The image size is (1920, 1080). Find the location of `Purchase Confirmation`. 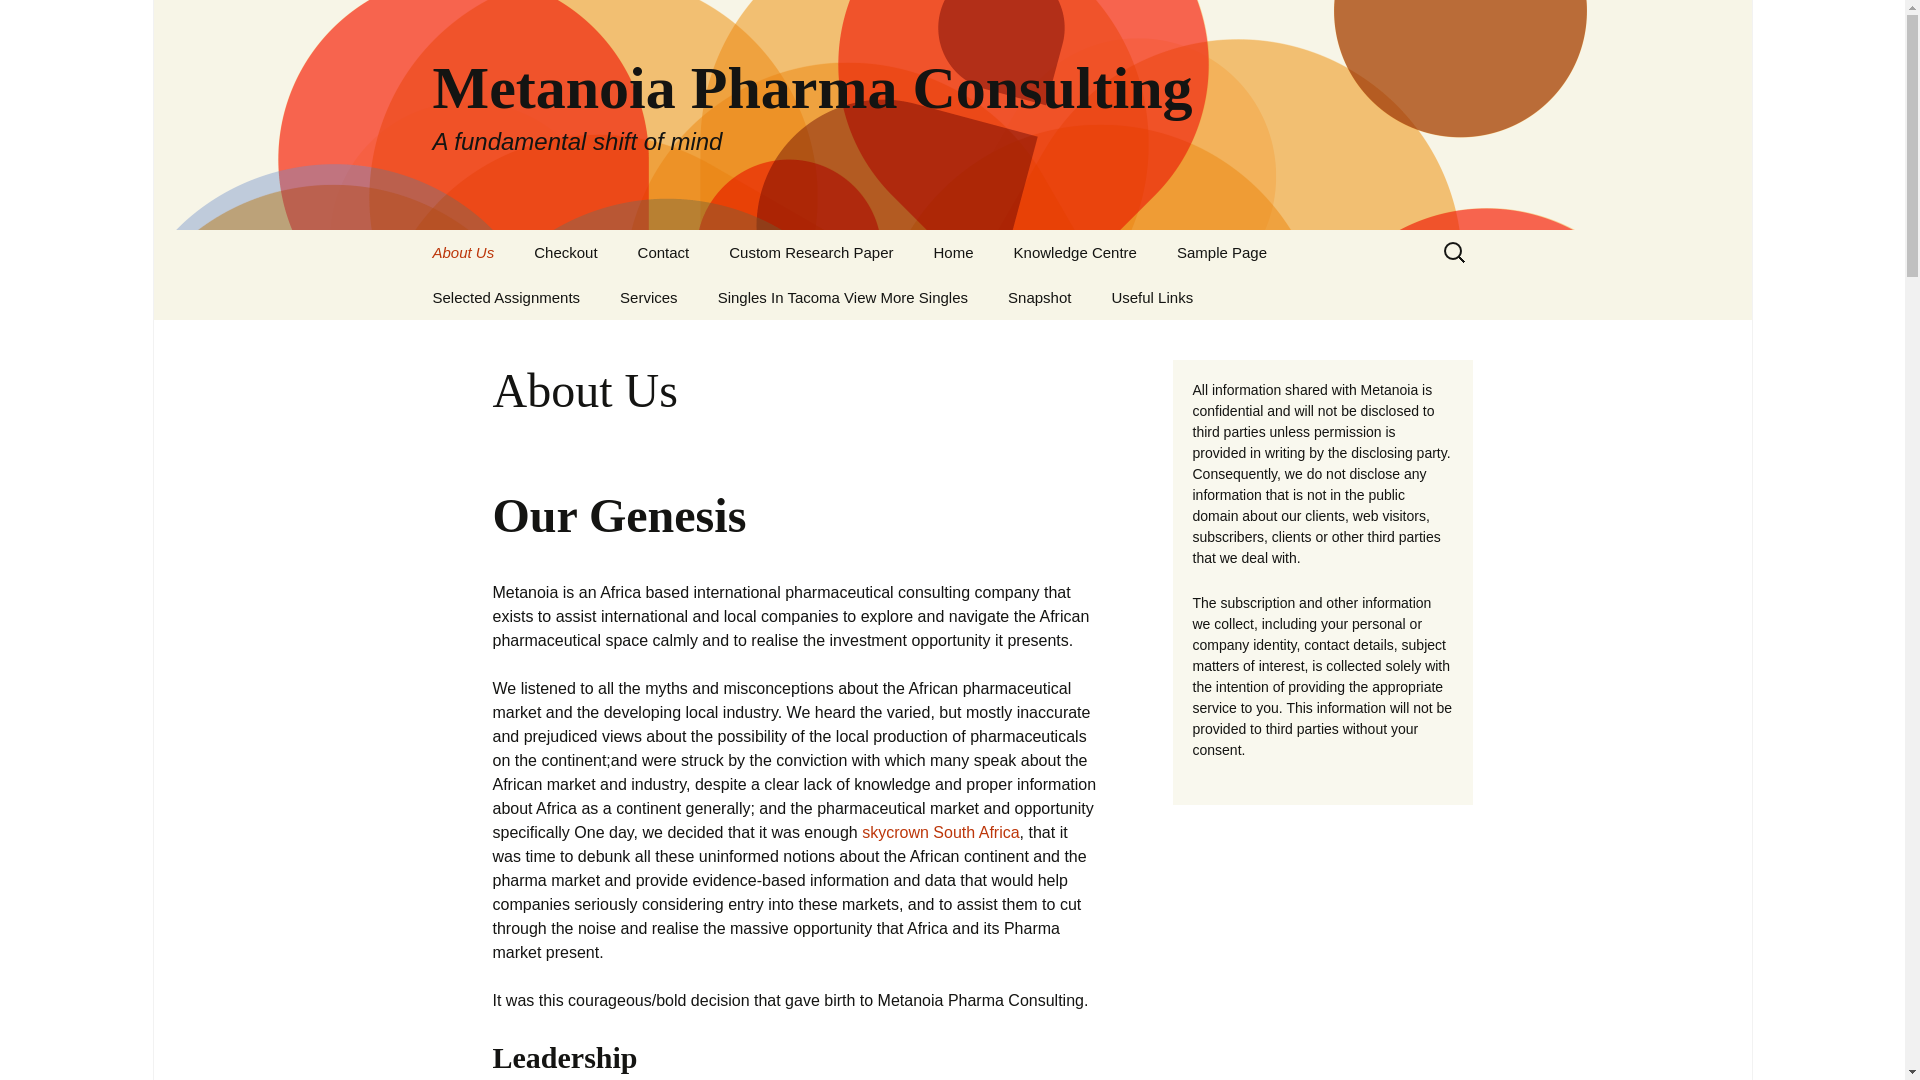

Purchase Confirmation is located at coordinates (614, 297).